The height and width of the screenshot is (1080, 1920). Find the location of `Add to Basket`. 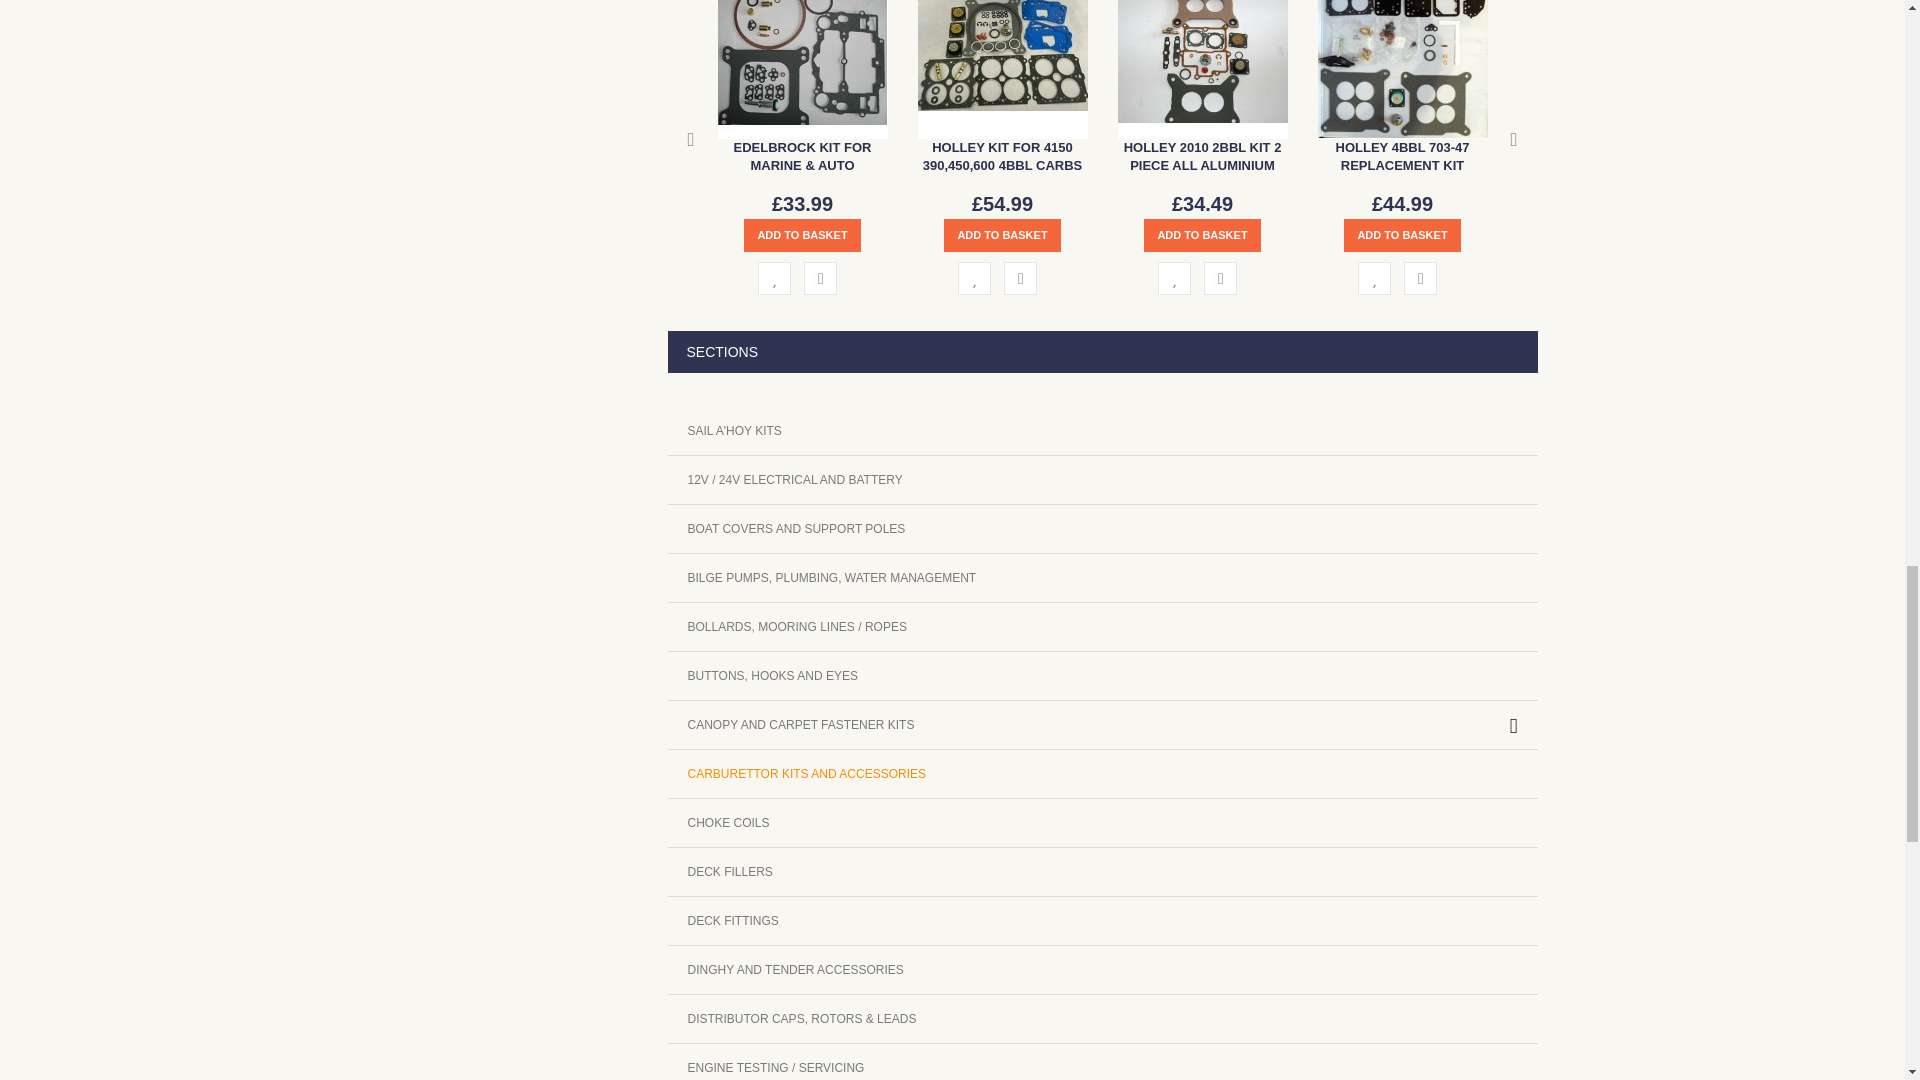

Add to Basket is located at coordinates (1002, 235).